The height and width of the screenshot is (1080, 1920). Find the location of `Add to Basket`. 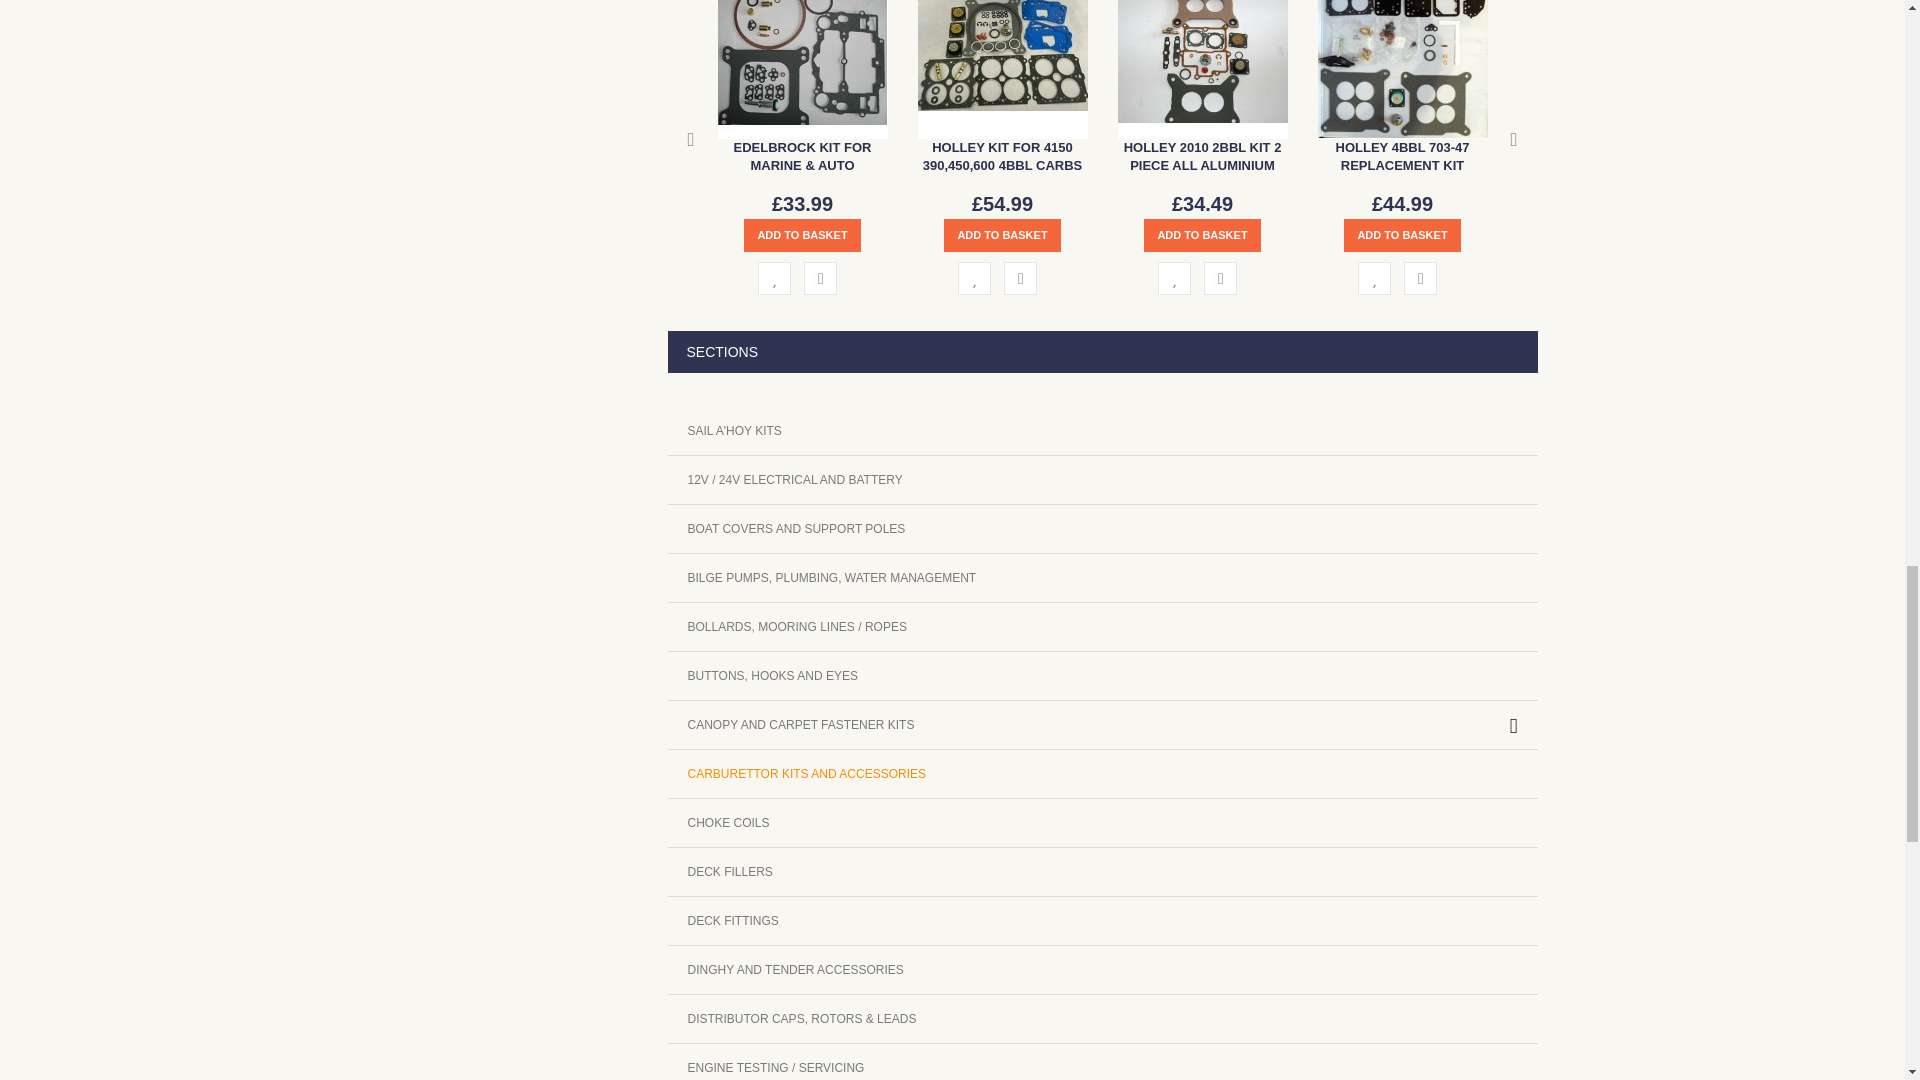

Add to Basket is located at coordinates (1002, 235).